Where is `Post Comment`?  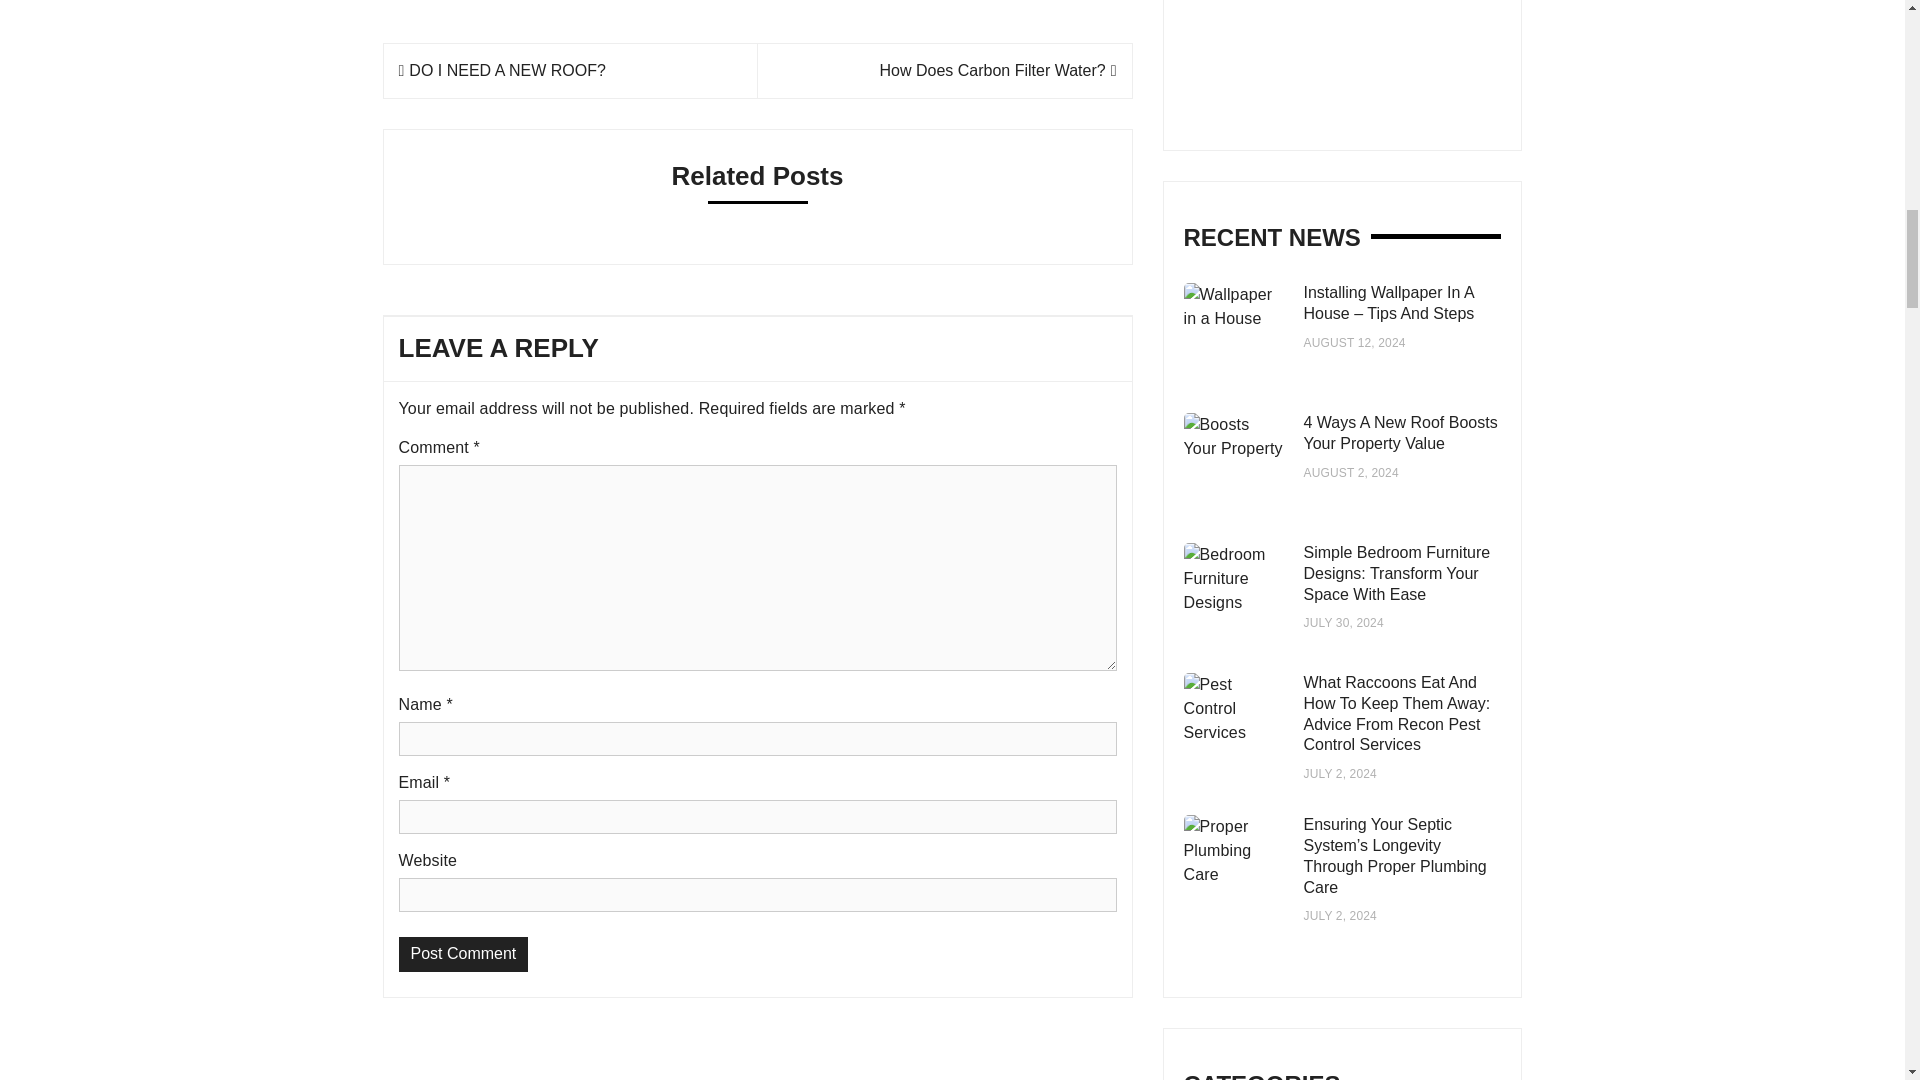
Post Comment is located at coordinates (462, 954).